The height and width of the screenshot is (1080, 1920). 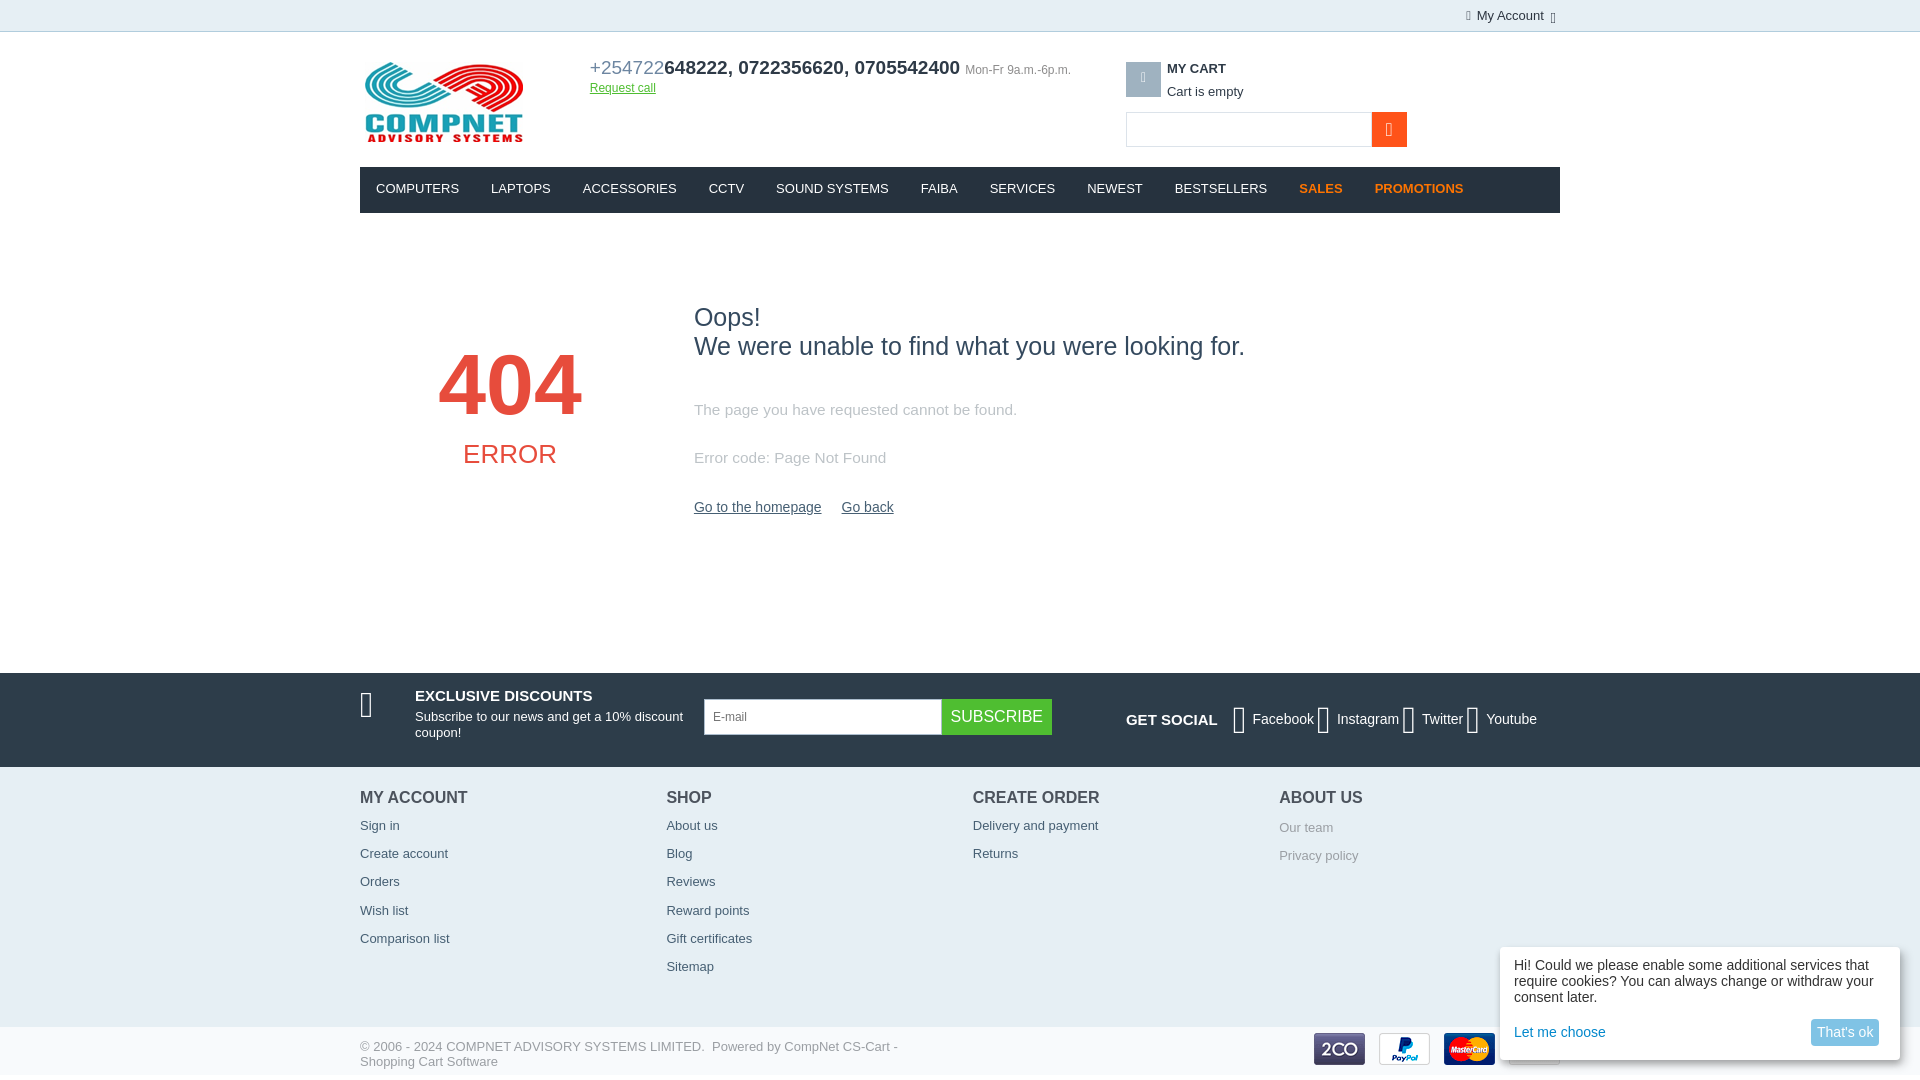 What do you see at coordinates (1390, 129) in the screenshot?
I see `Search` at bounding box center [1390, 129].